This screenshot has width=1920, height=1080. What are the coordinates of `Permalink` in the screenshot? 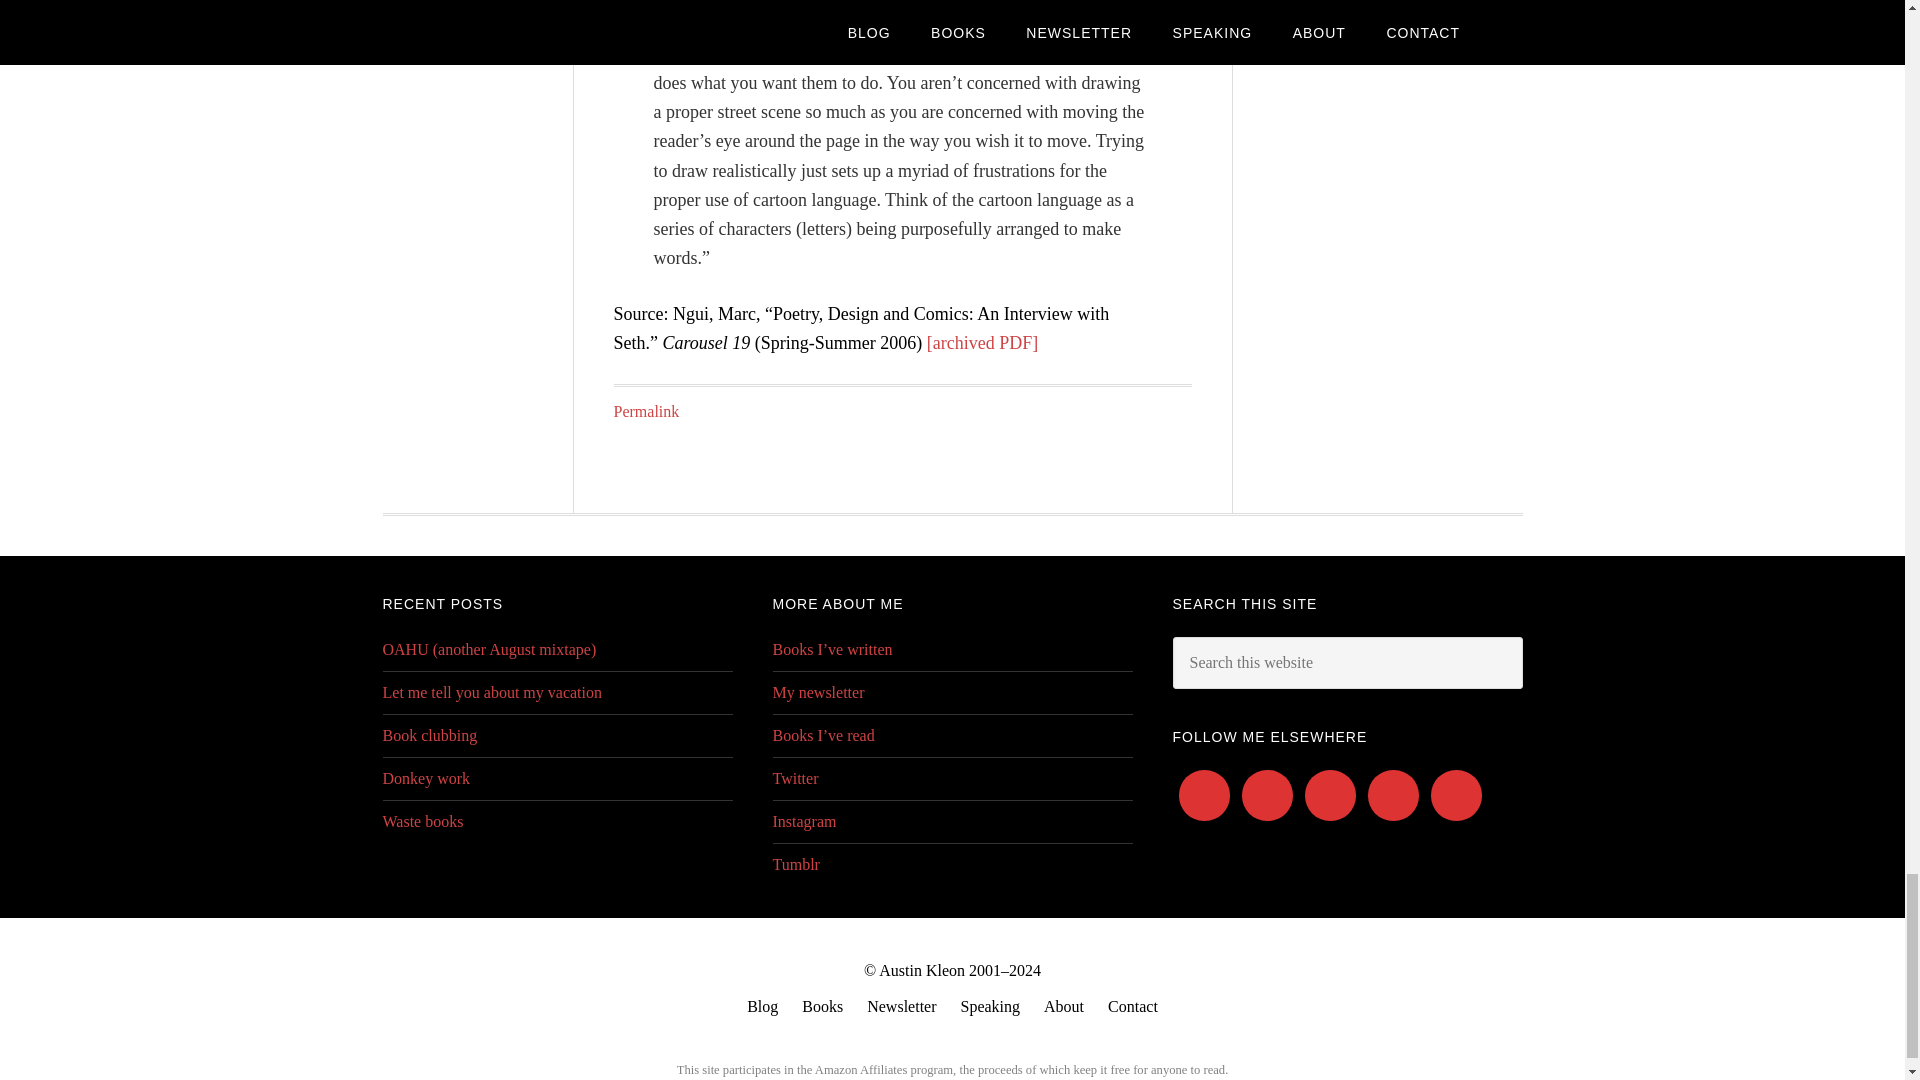 It's located at (646, 411).